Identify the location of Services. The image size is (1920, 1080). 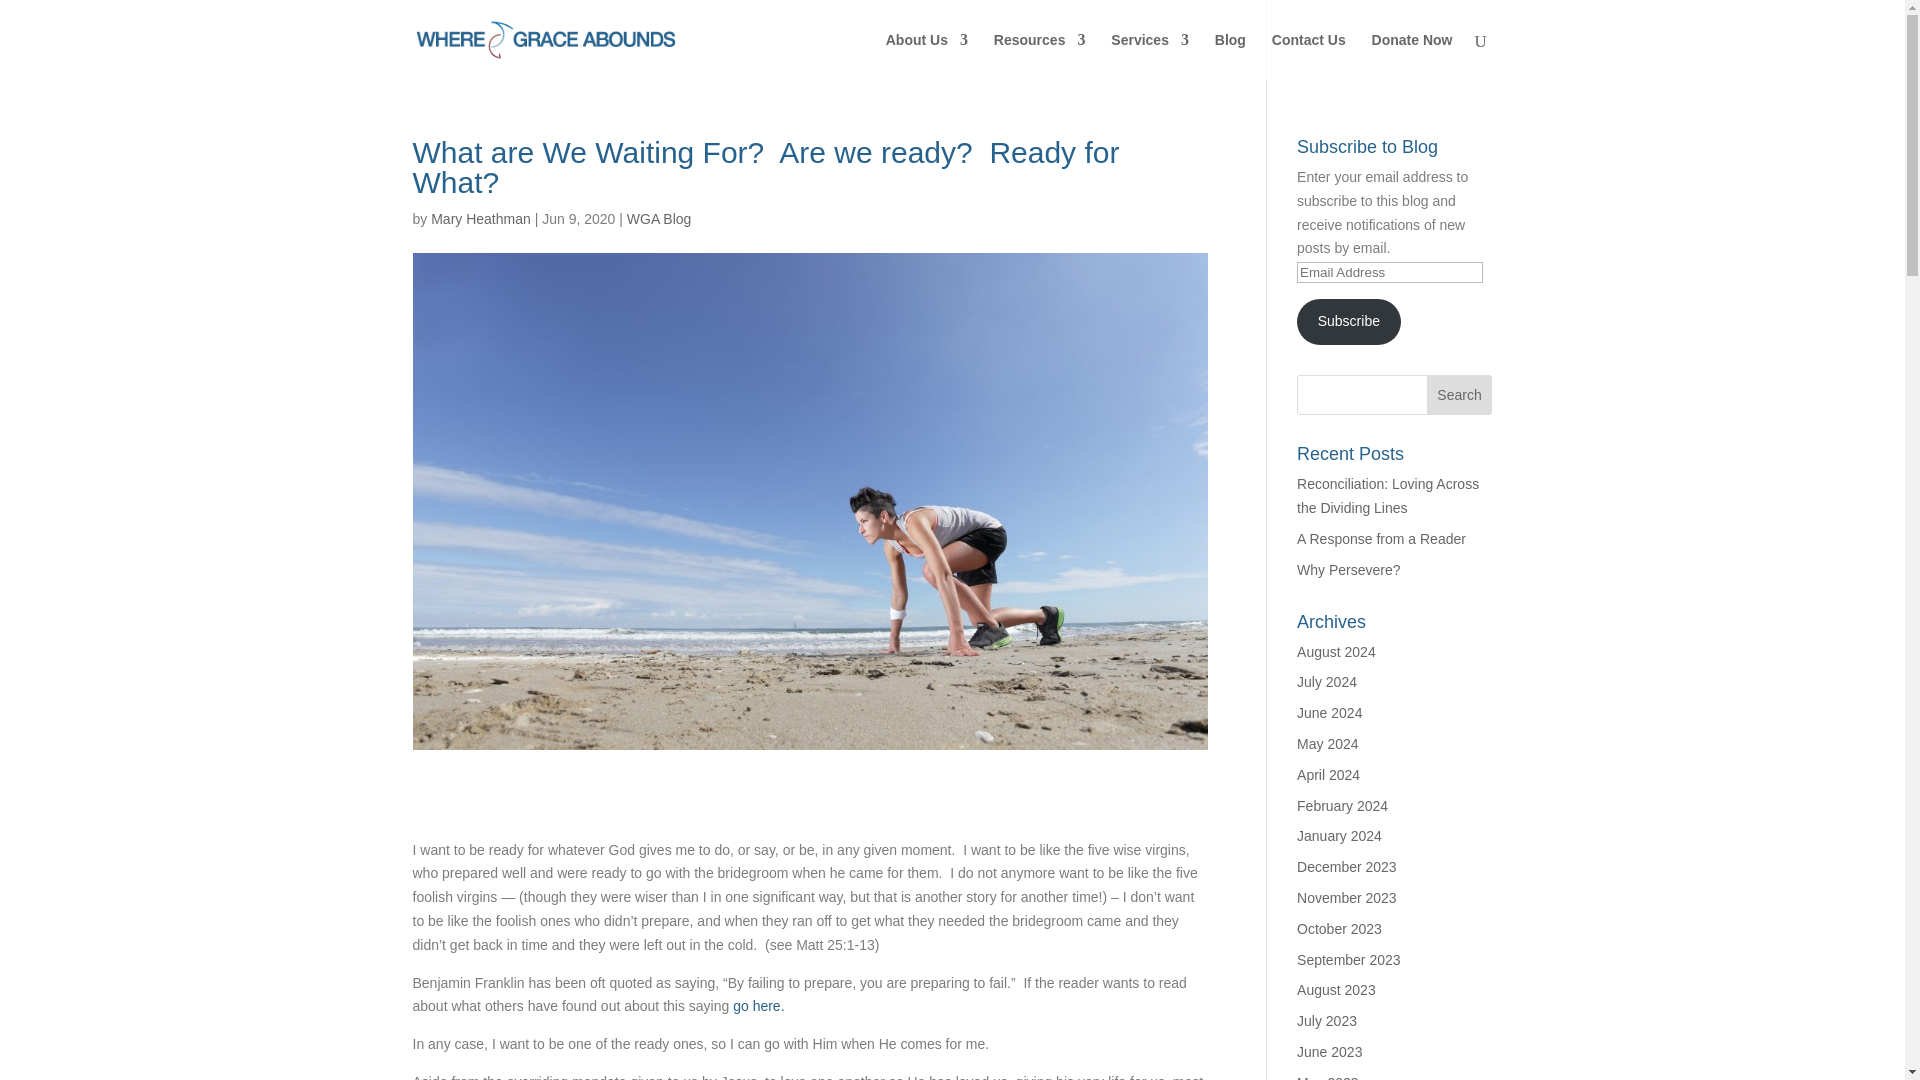
(1150, 56).